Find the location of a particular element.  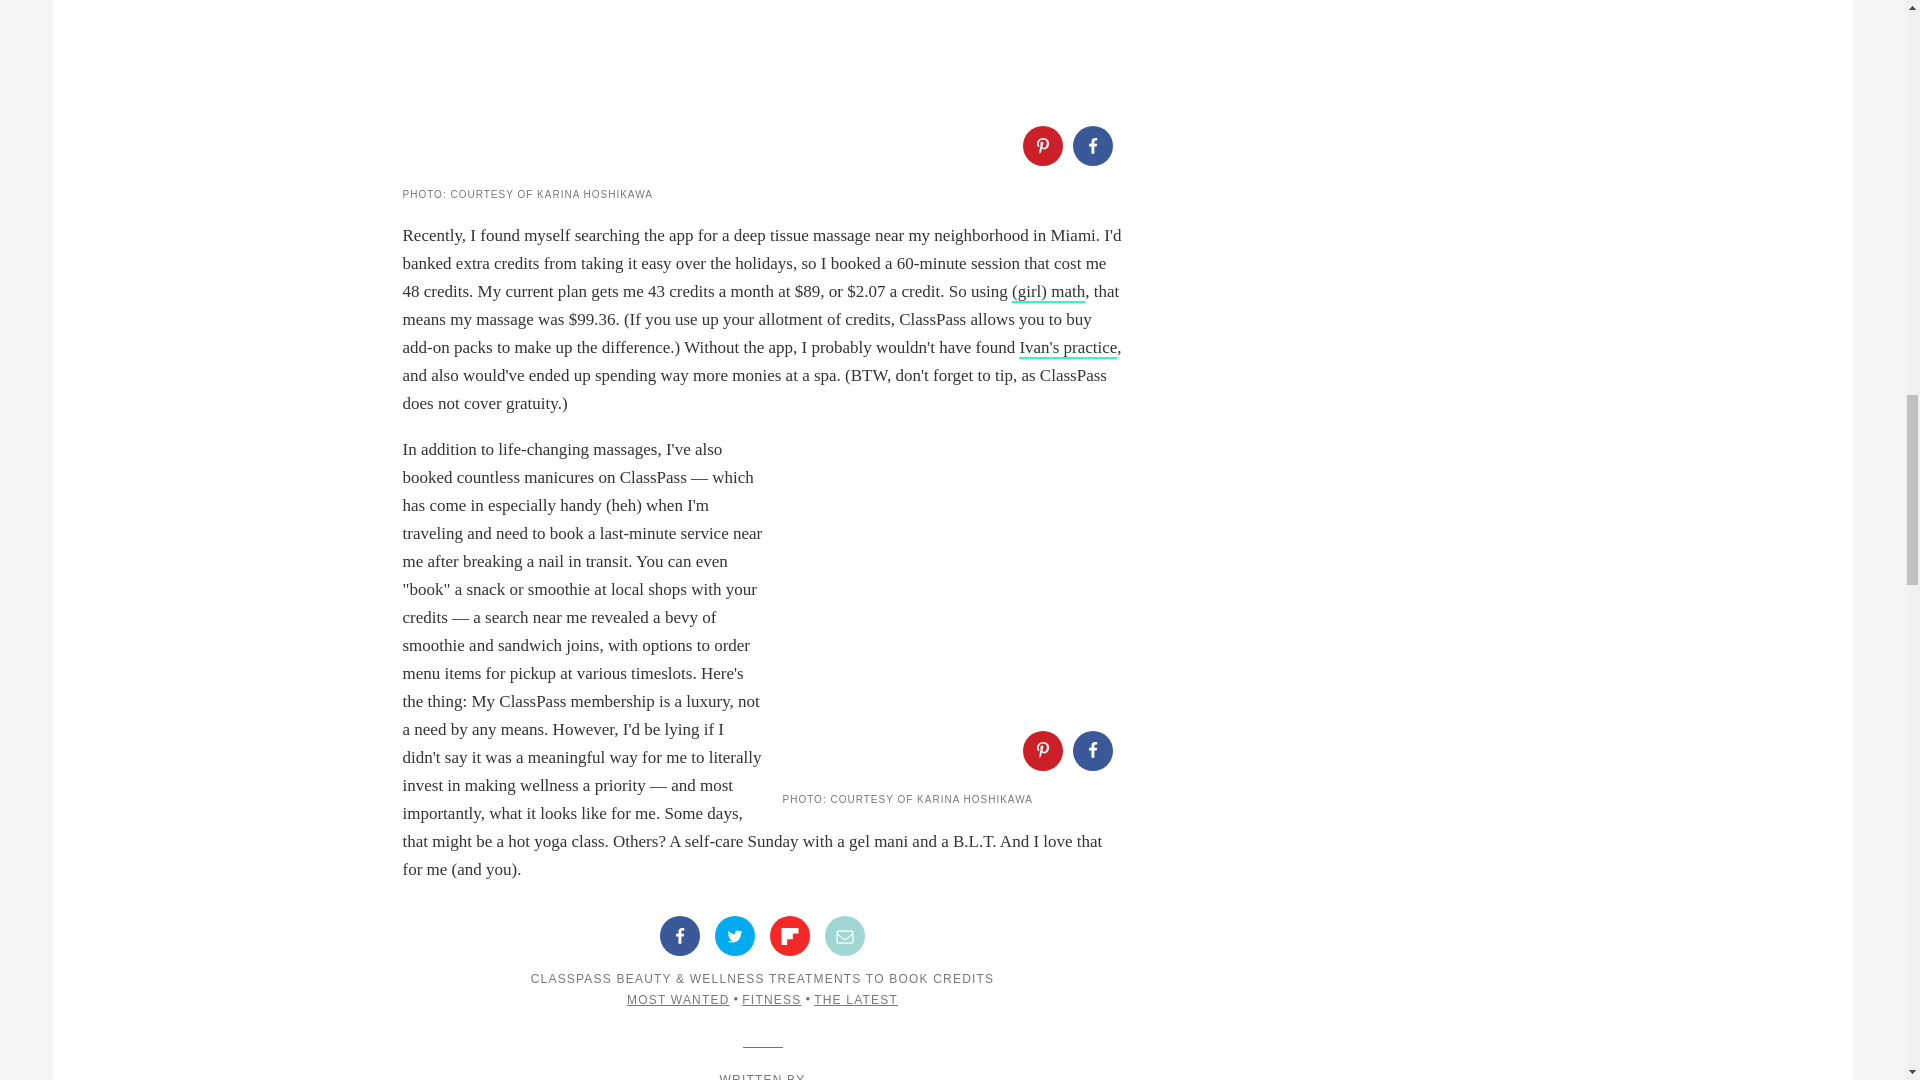

Share on Pinterest is located at coordinates (1041, 146).